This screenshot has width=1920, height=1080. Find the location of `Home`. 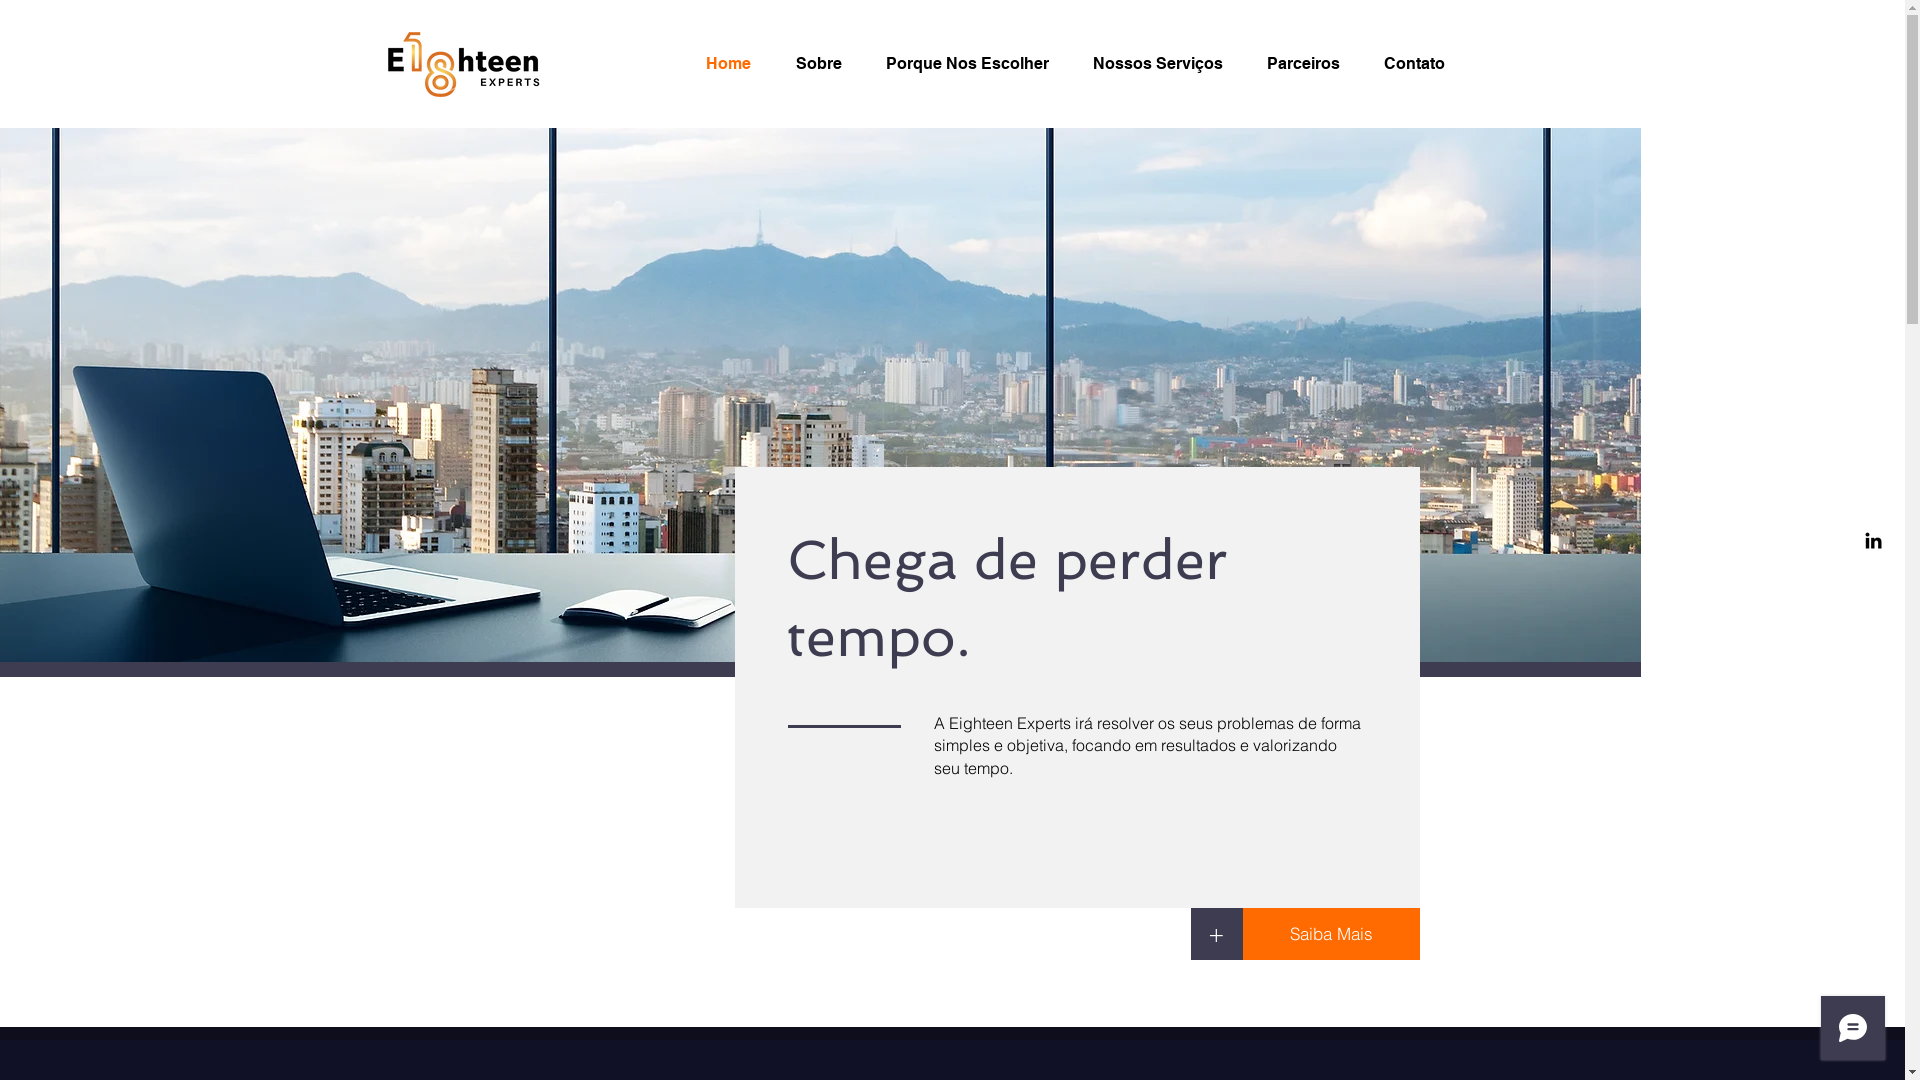

Home is located at coordinates (735, 64).